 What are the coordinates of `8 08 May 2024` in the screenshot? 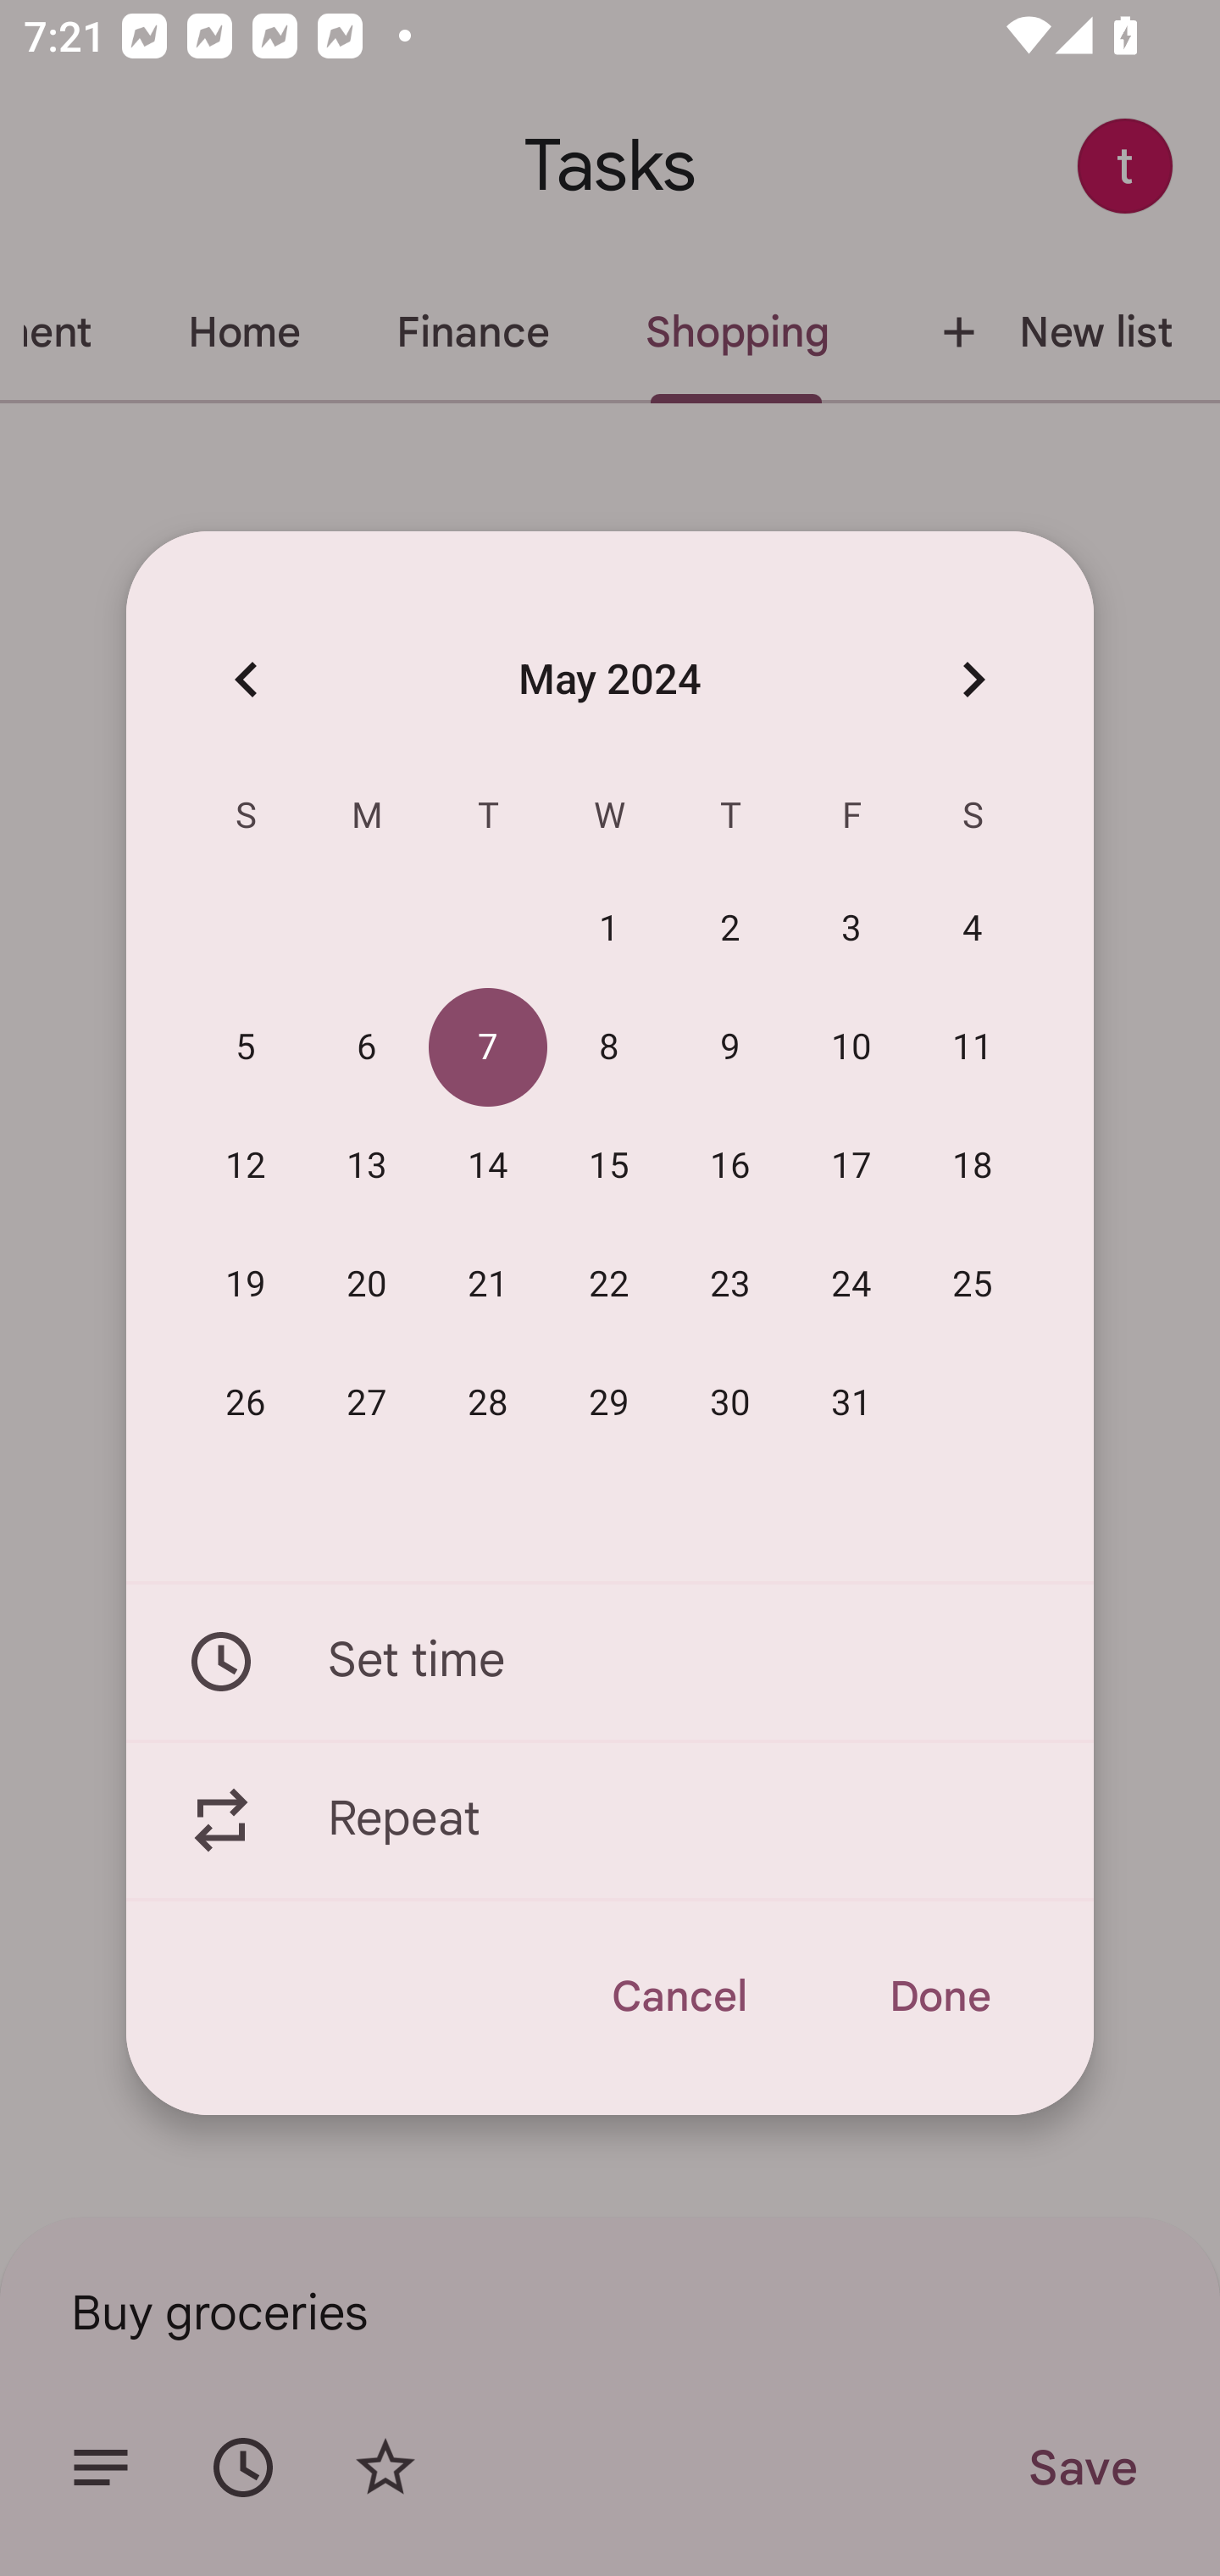 It's located at (609, 1048).